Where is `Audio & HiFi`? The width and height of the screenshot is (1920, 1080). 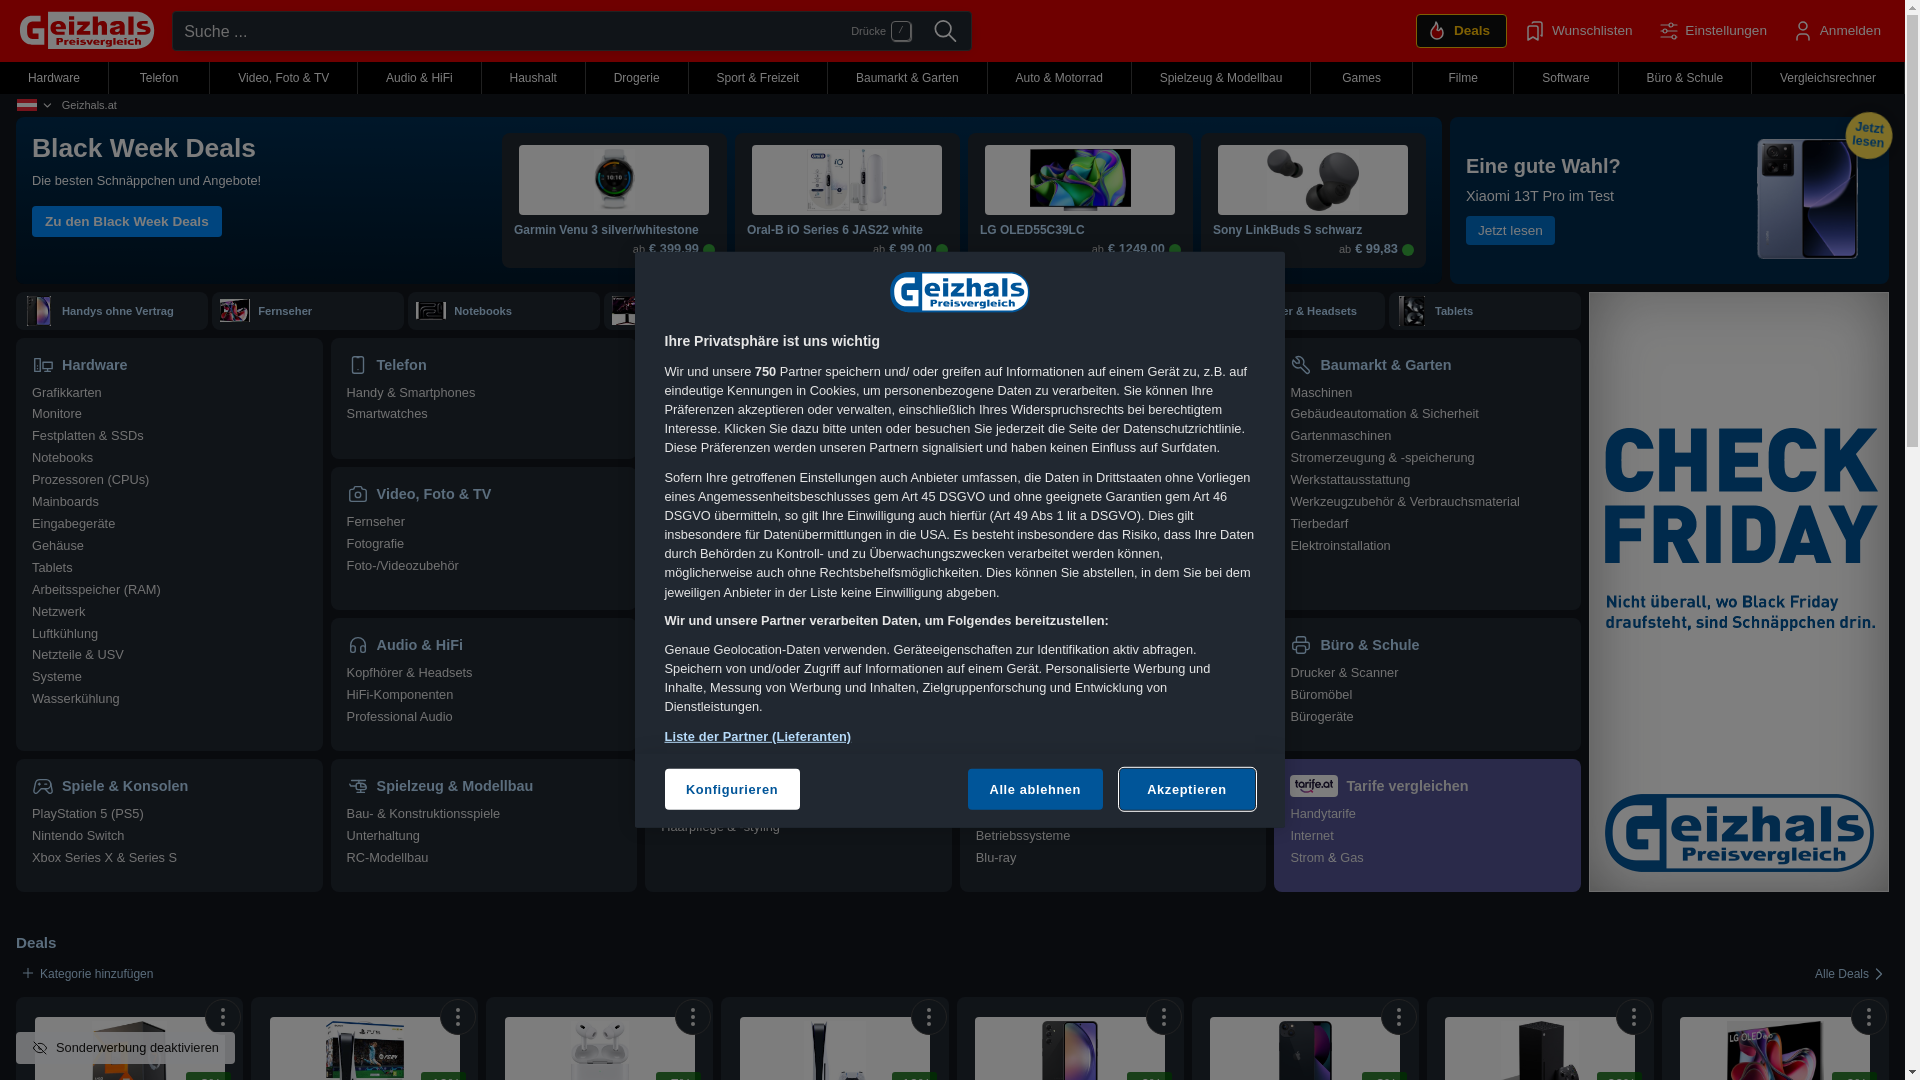 Audio & HiFi is located at coordinates (419, 78).